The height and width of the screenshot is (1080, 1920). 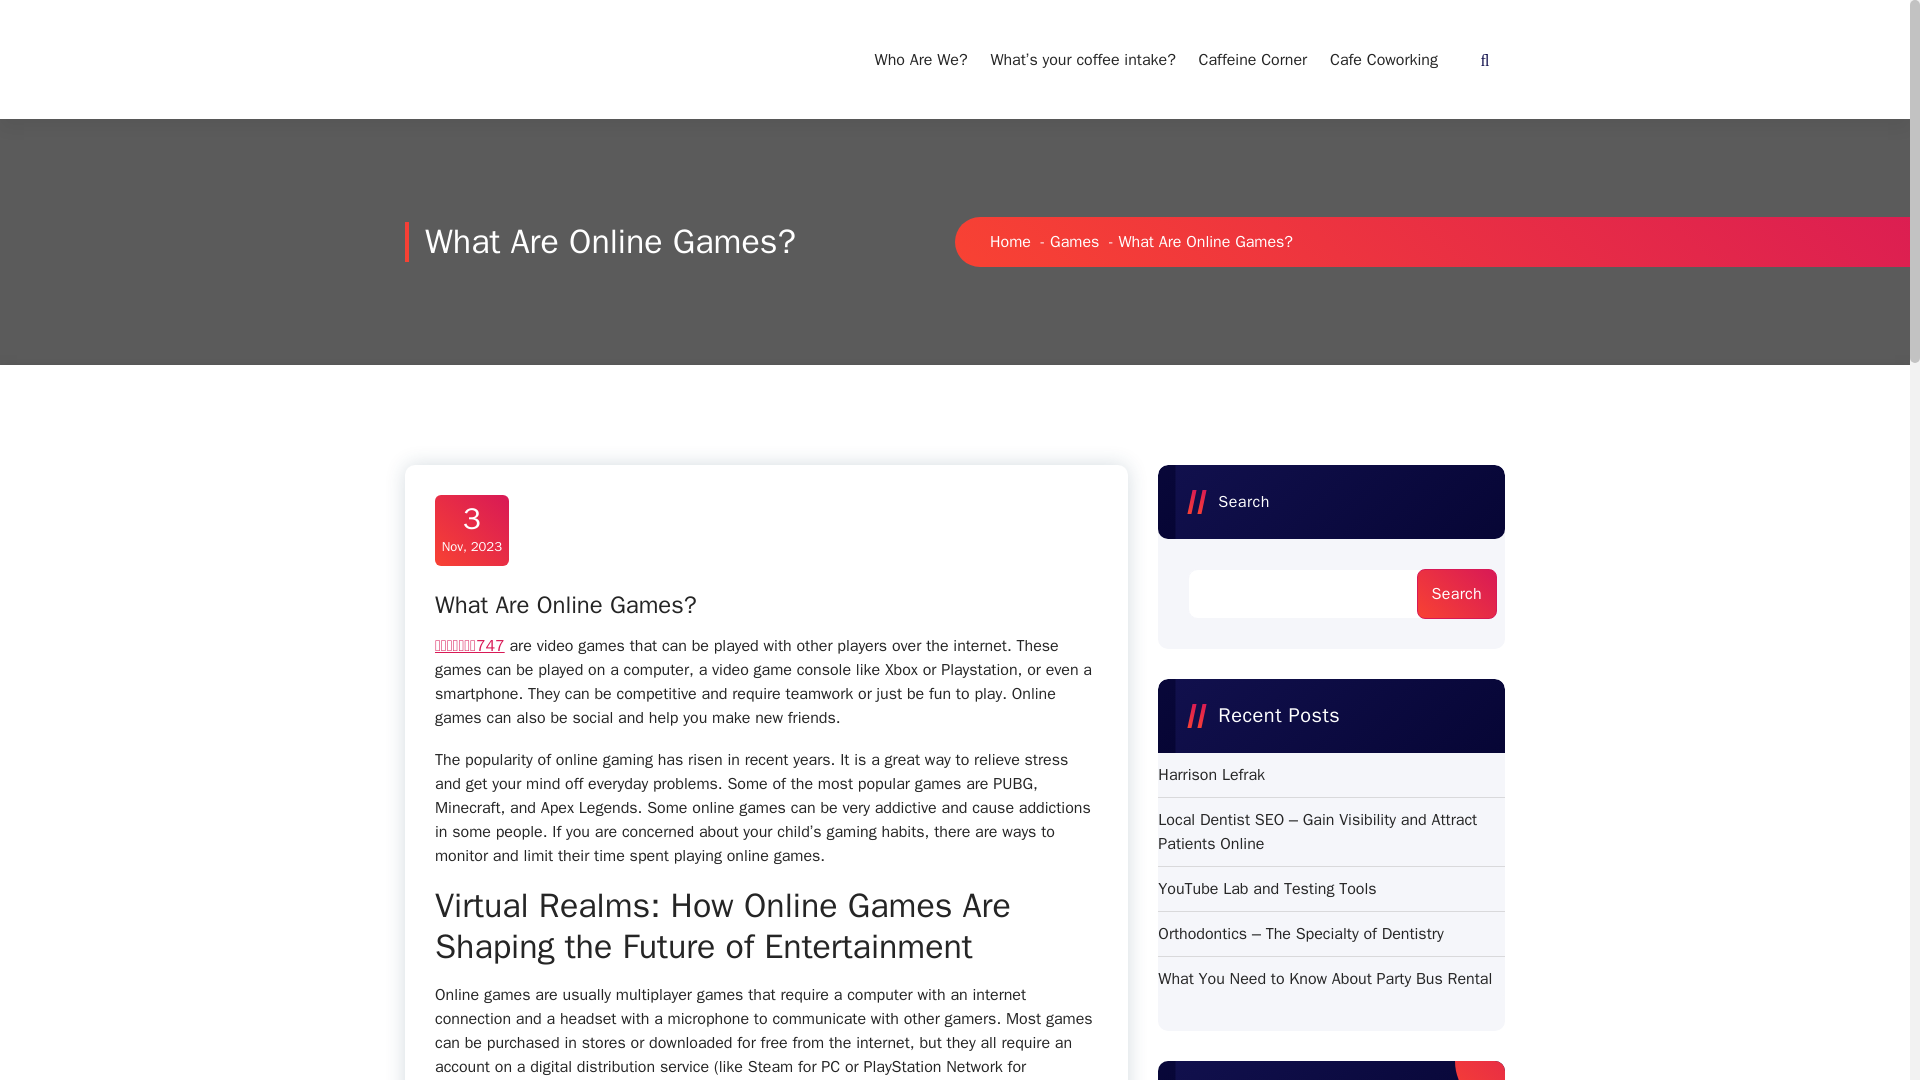 I want to click on Who Are We?, so click(x=1253, y=60).